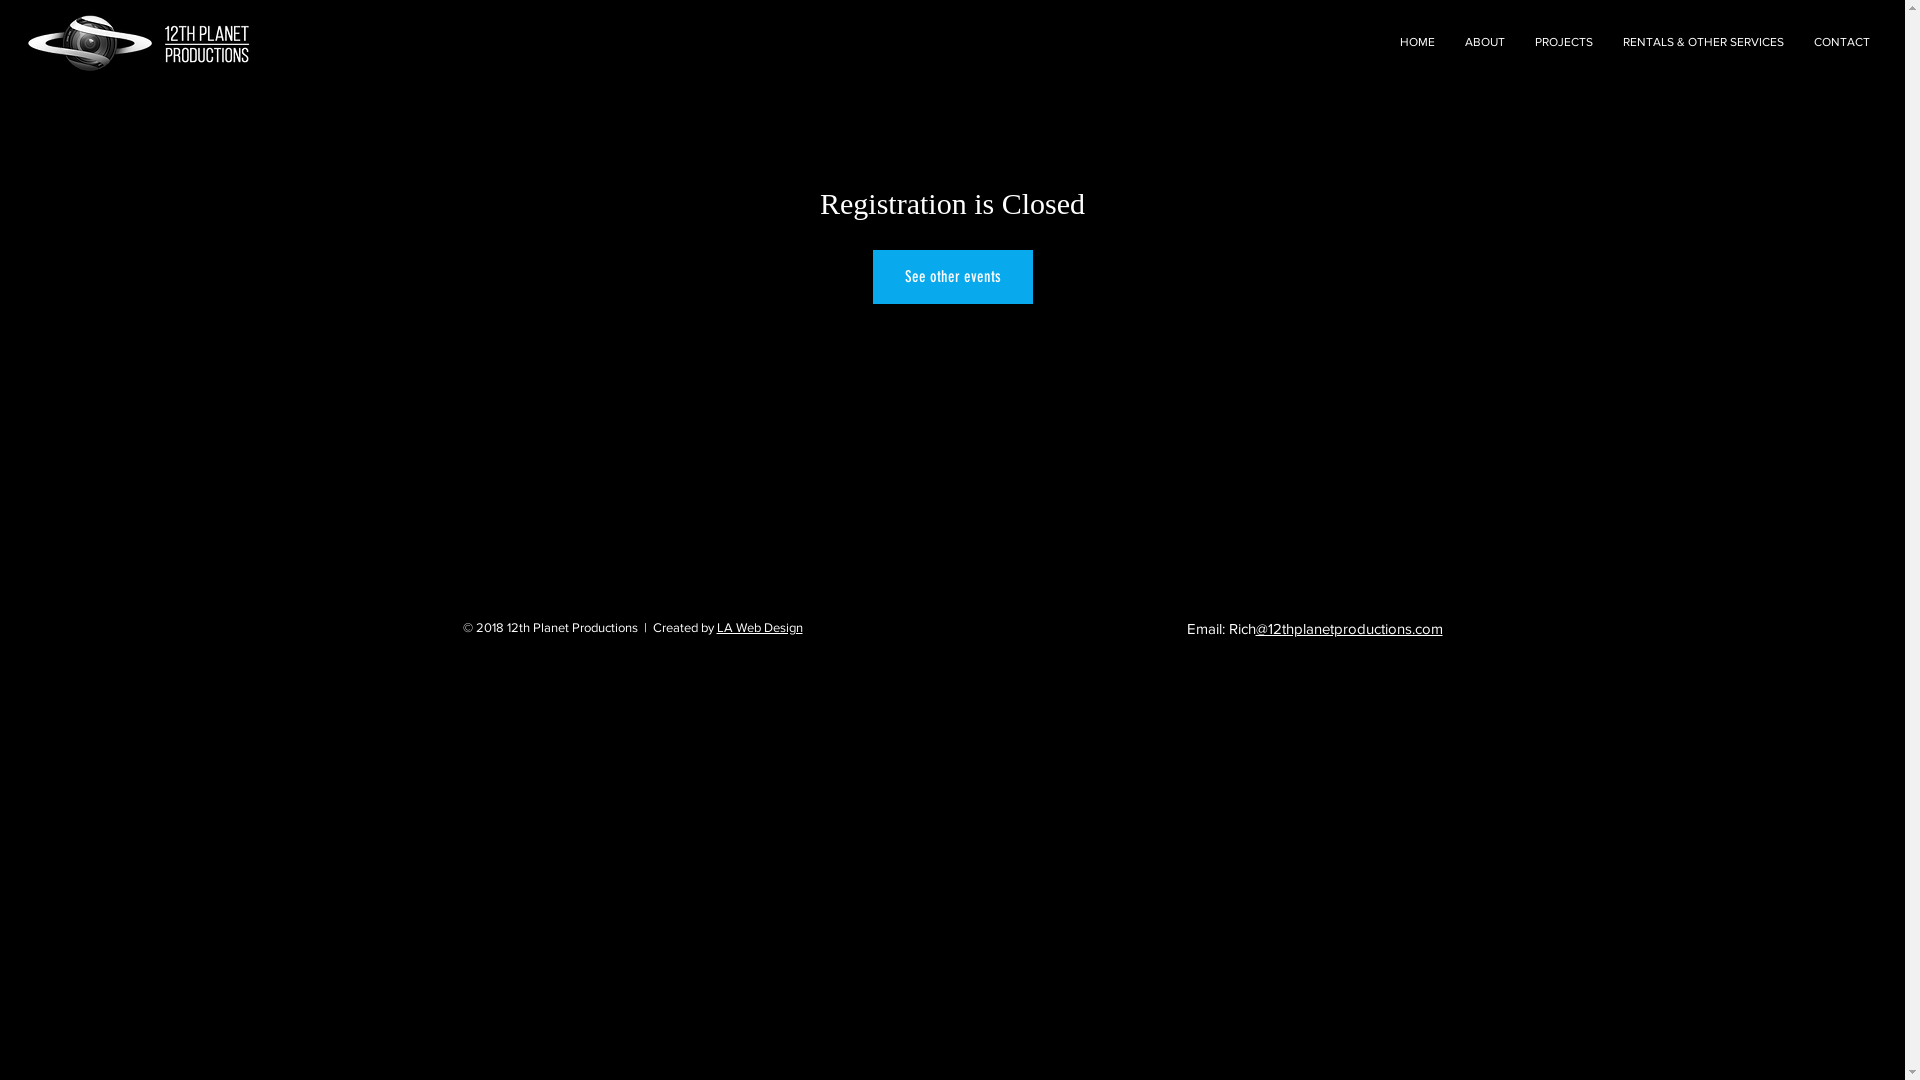 This screenshot has height=1080, width=1920. What do you see at coordinates (952, 277) in the screenshot?
I see `See other events` at bounding box center [952, 277].